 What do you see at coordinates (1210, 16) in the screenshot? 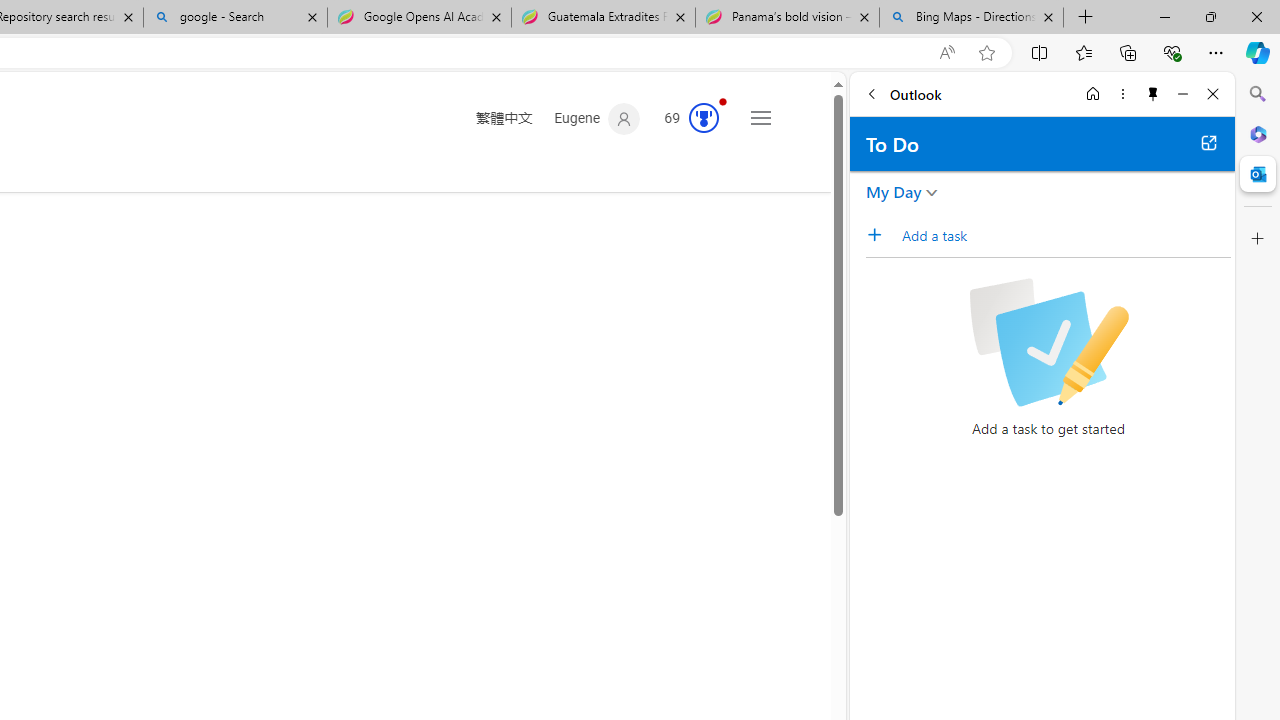
I see `Restore` at bounding box center [1210, 16].